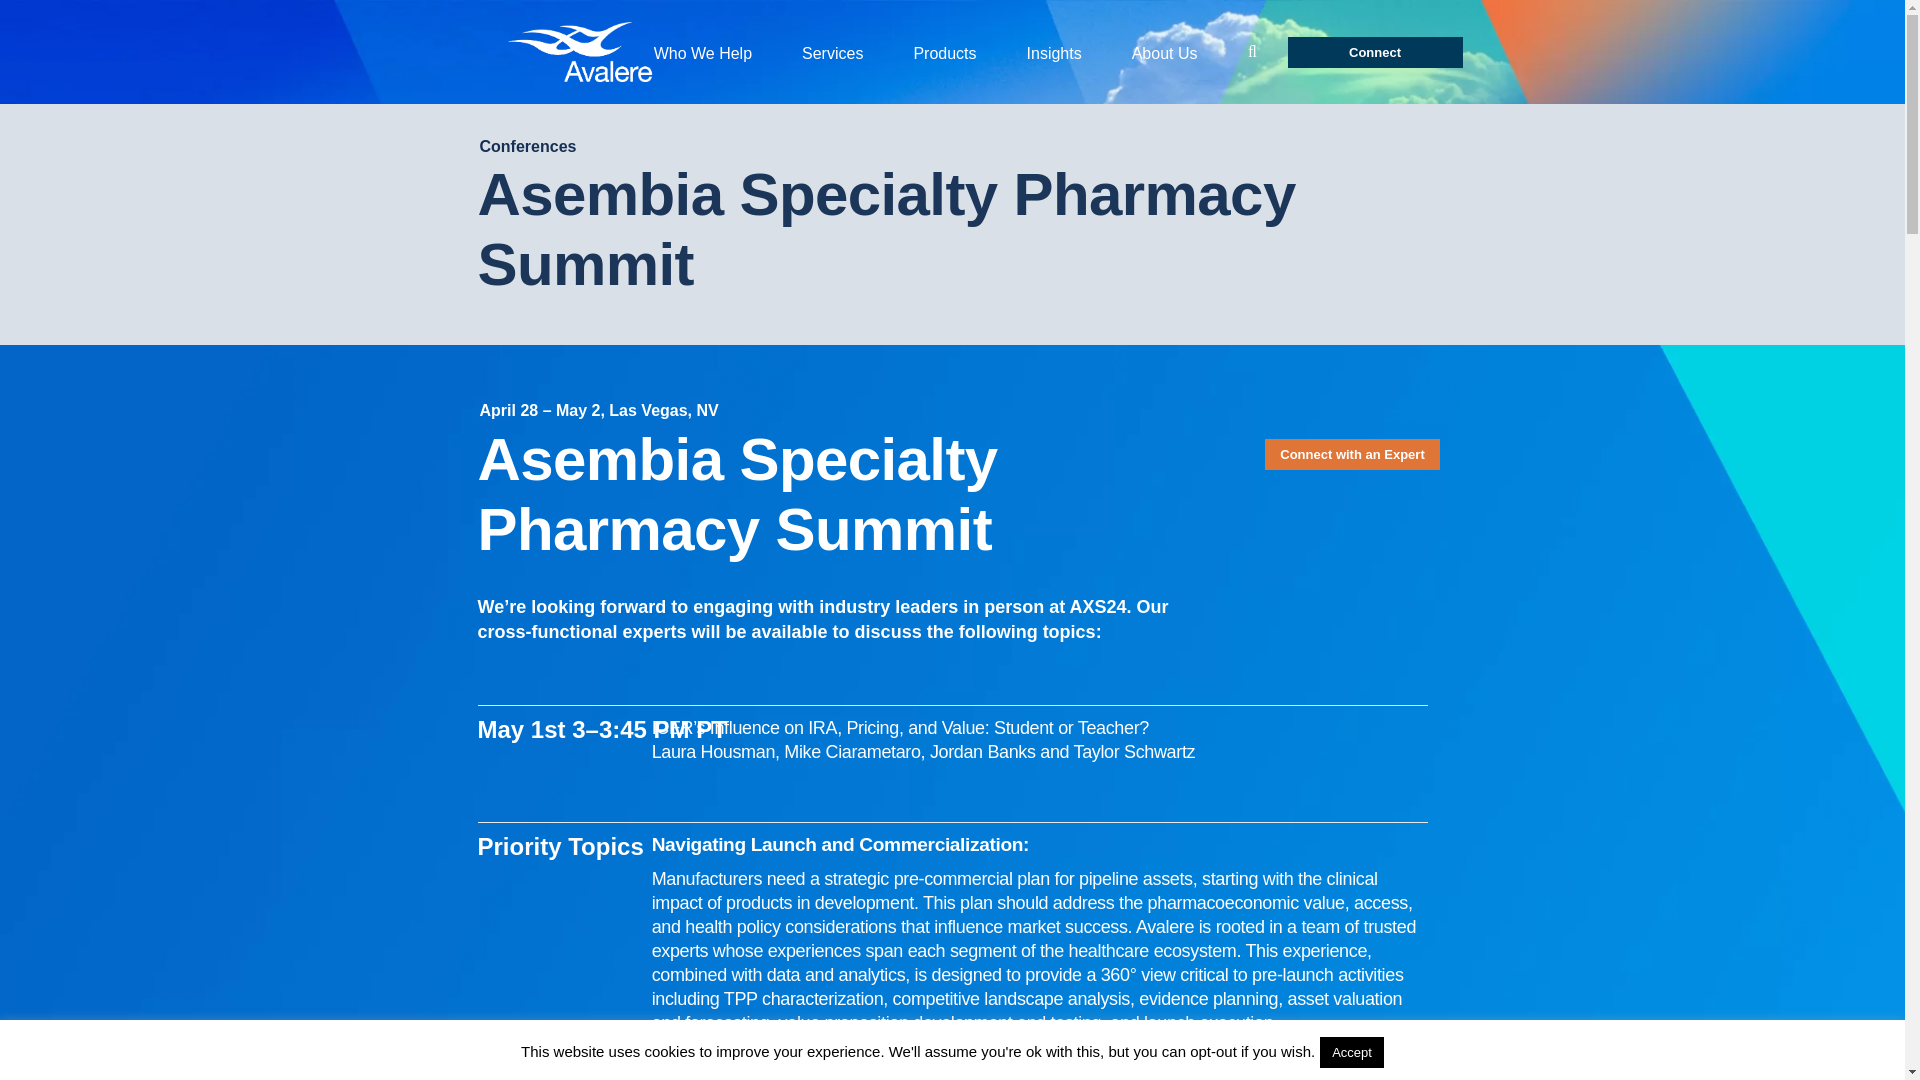  Describe the element at coordinates (1165, 52) in the screenshot. I see `About Us` at that location.